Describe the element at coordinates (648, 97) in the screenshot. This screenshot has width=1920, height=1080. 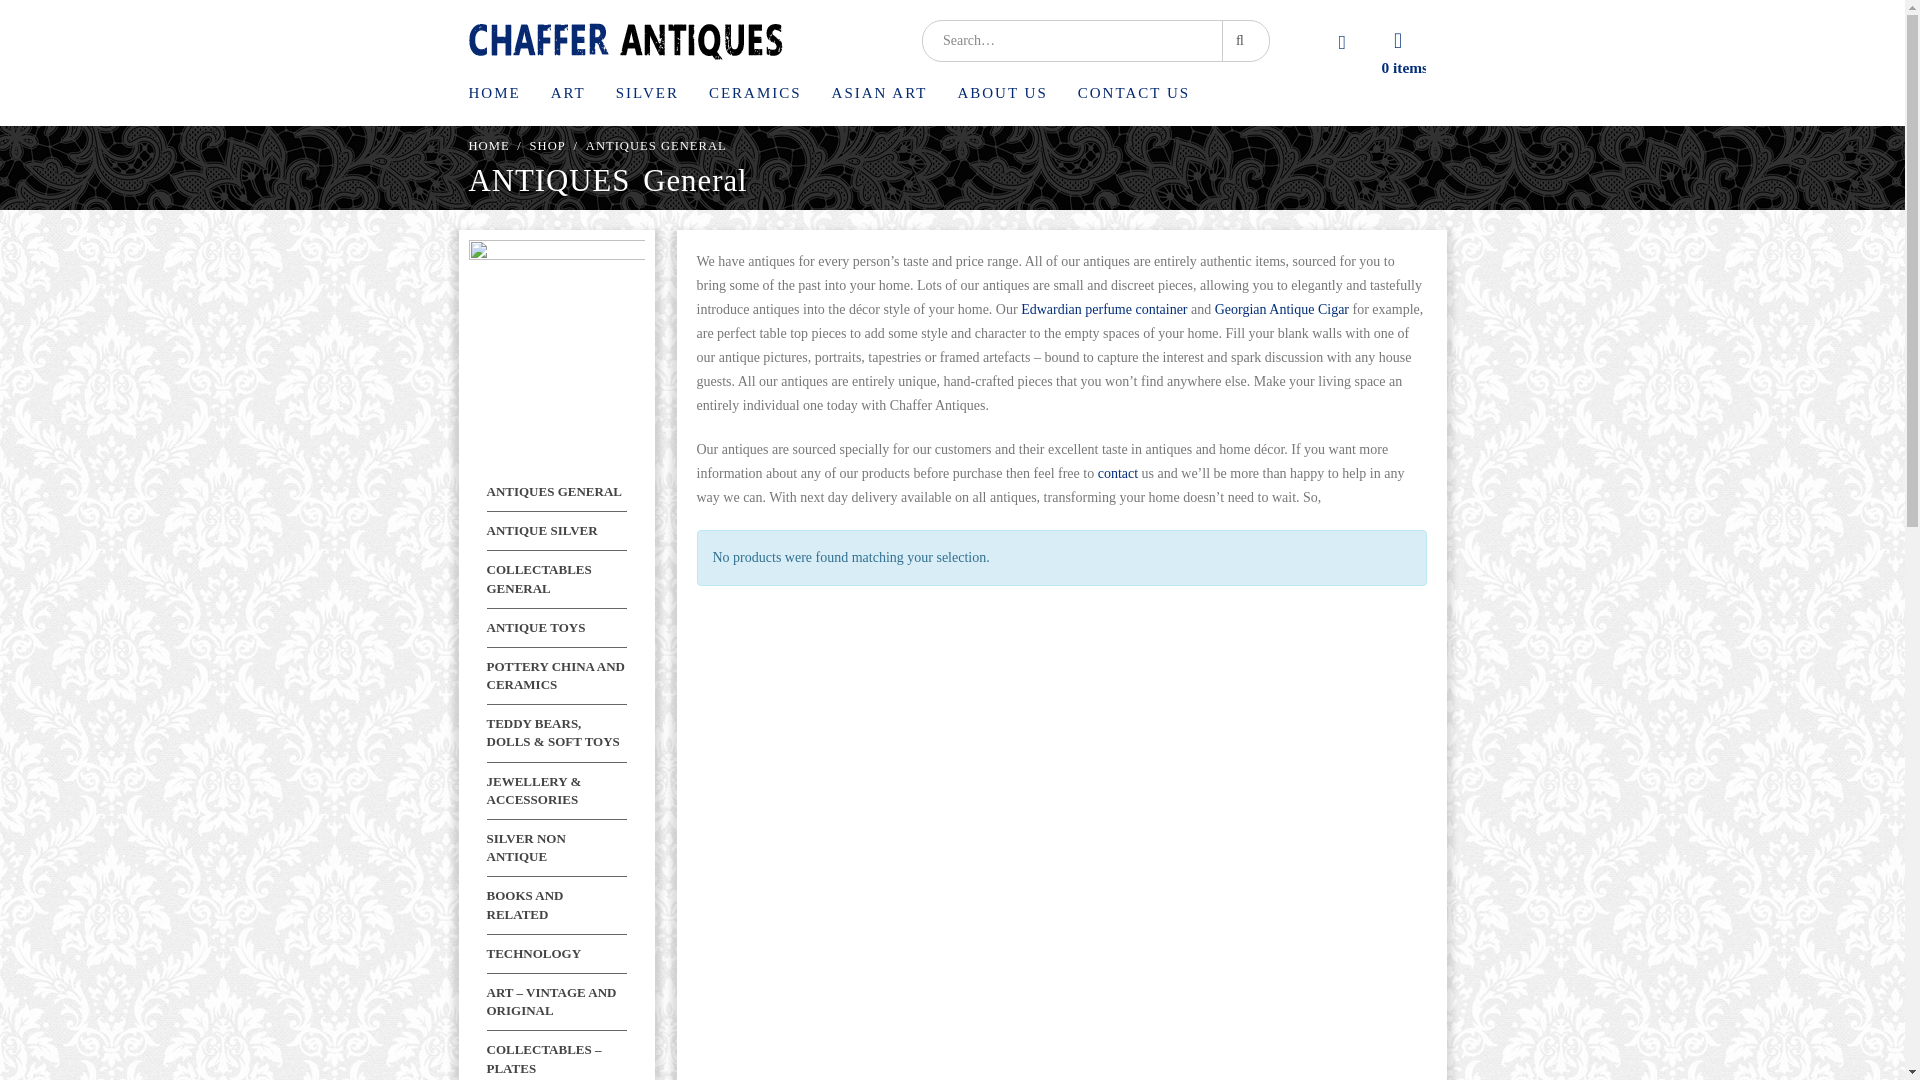
I see `SILVER` at that location.